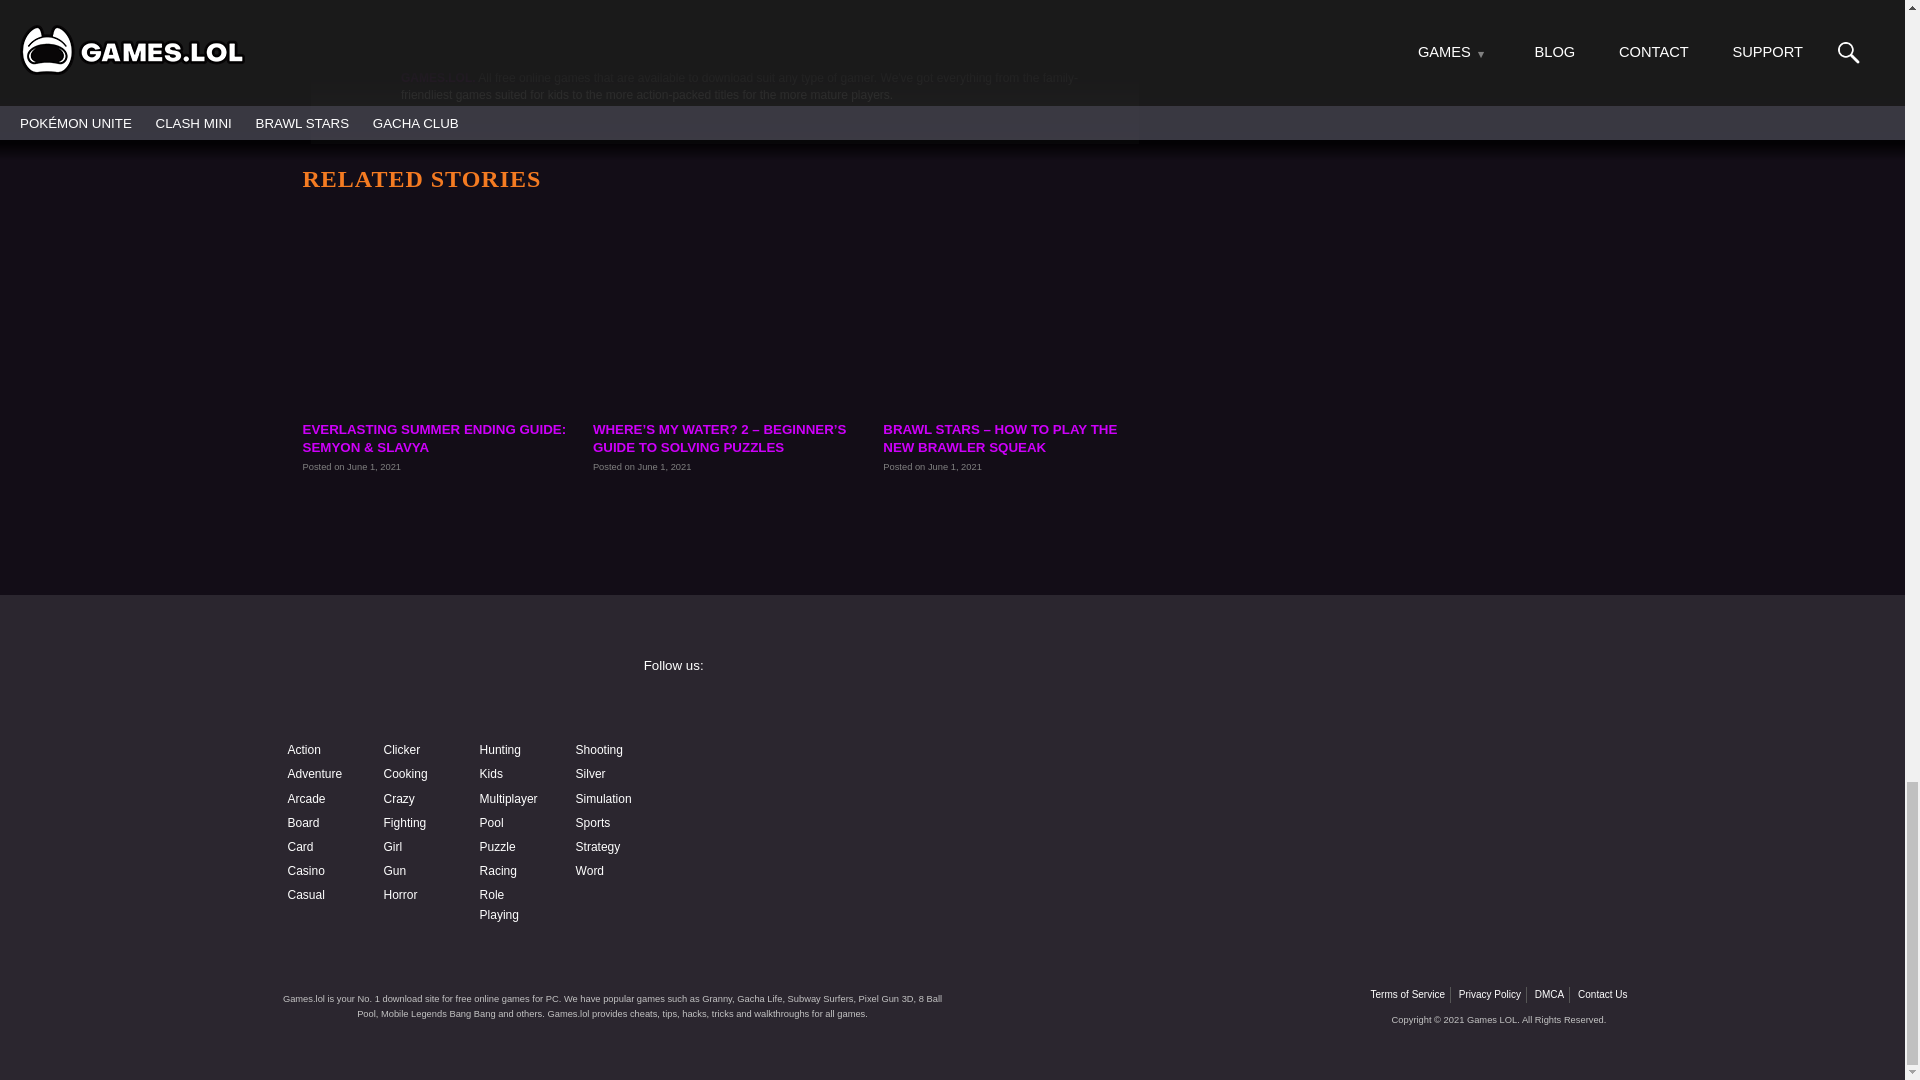 This screenshot has width=1920, height=1080. What do you see at coordinates (1106, 711) in the screenshot?
I see `Instagram` at bounding box center [1106, 711].